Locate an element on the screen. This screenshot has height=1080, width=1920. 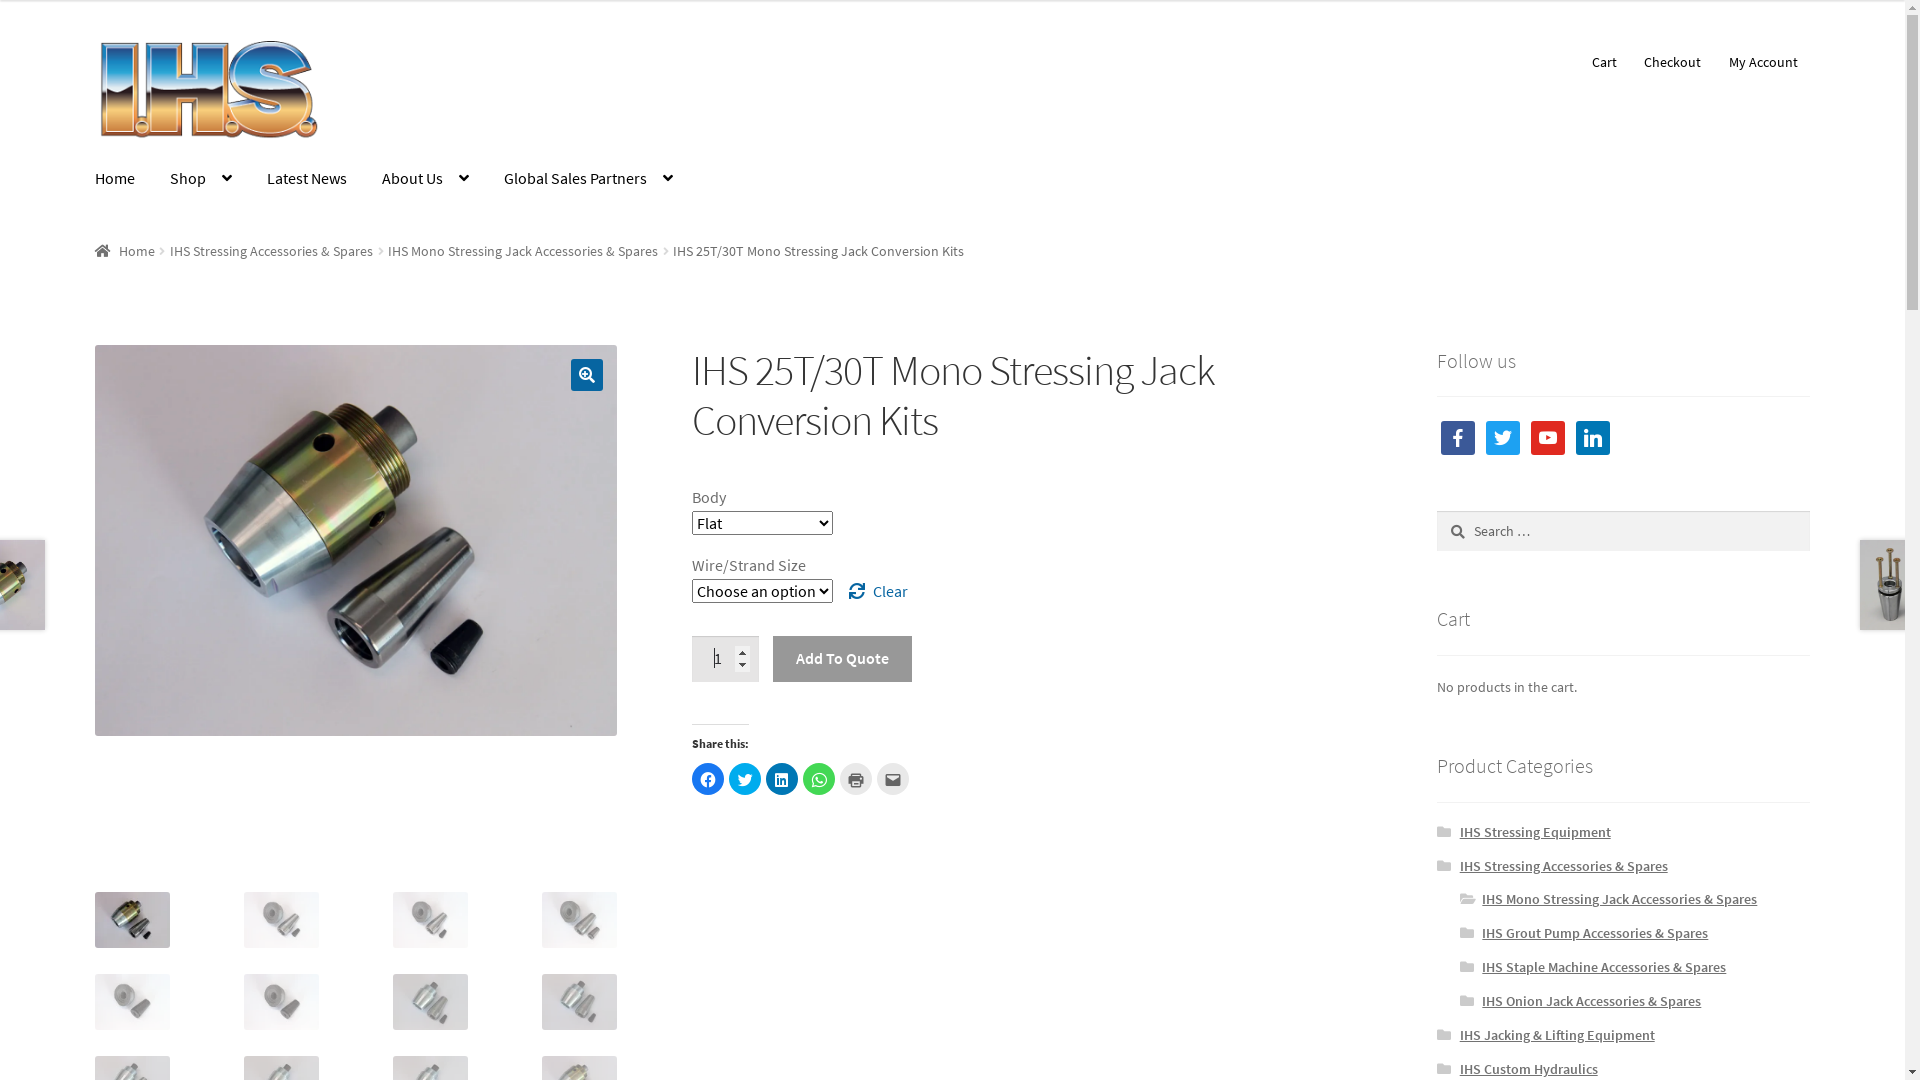
Home is located at coordinates (125, 251).